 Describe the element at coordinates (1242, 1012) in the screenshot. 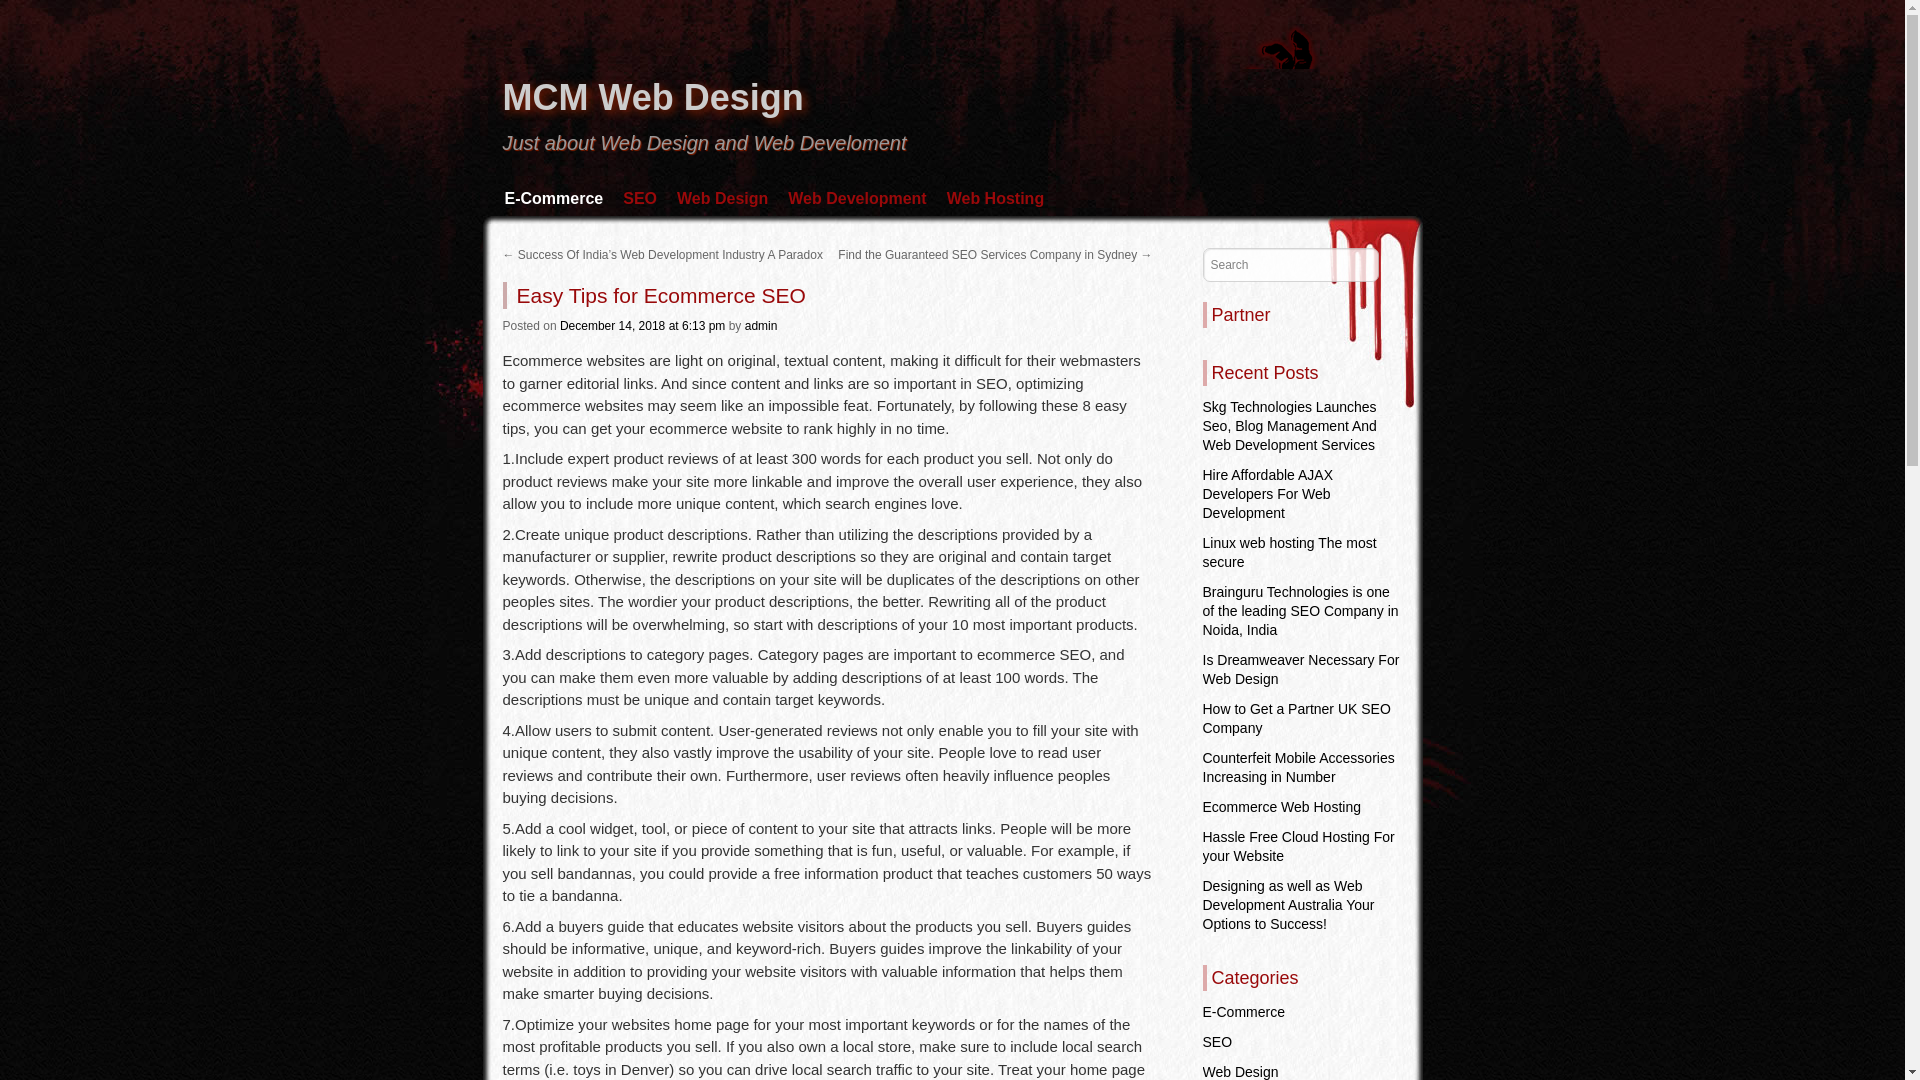

I see `E-Commerce` at that location.